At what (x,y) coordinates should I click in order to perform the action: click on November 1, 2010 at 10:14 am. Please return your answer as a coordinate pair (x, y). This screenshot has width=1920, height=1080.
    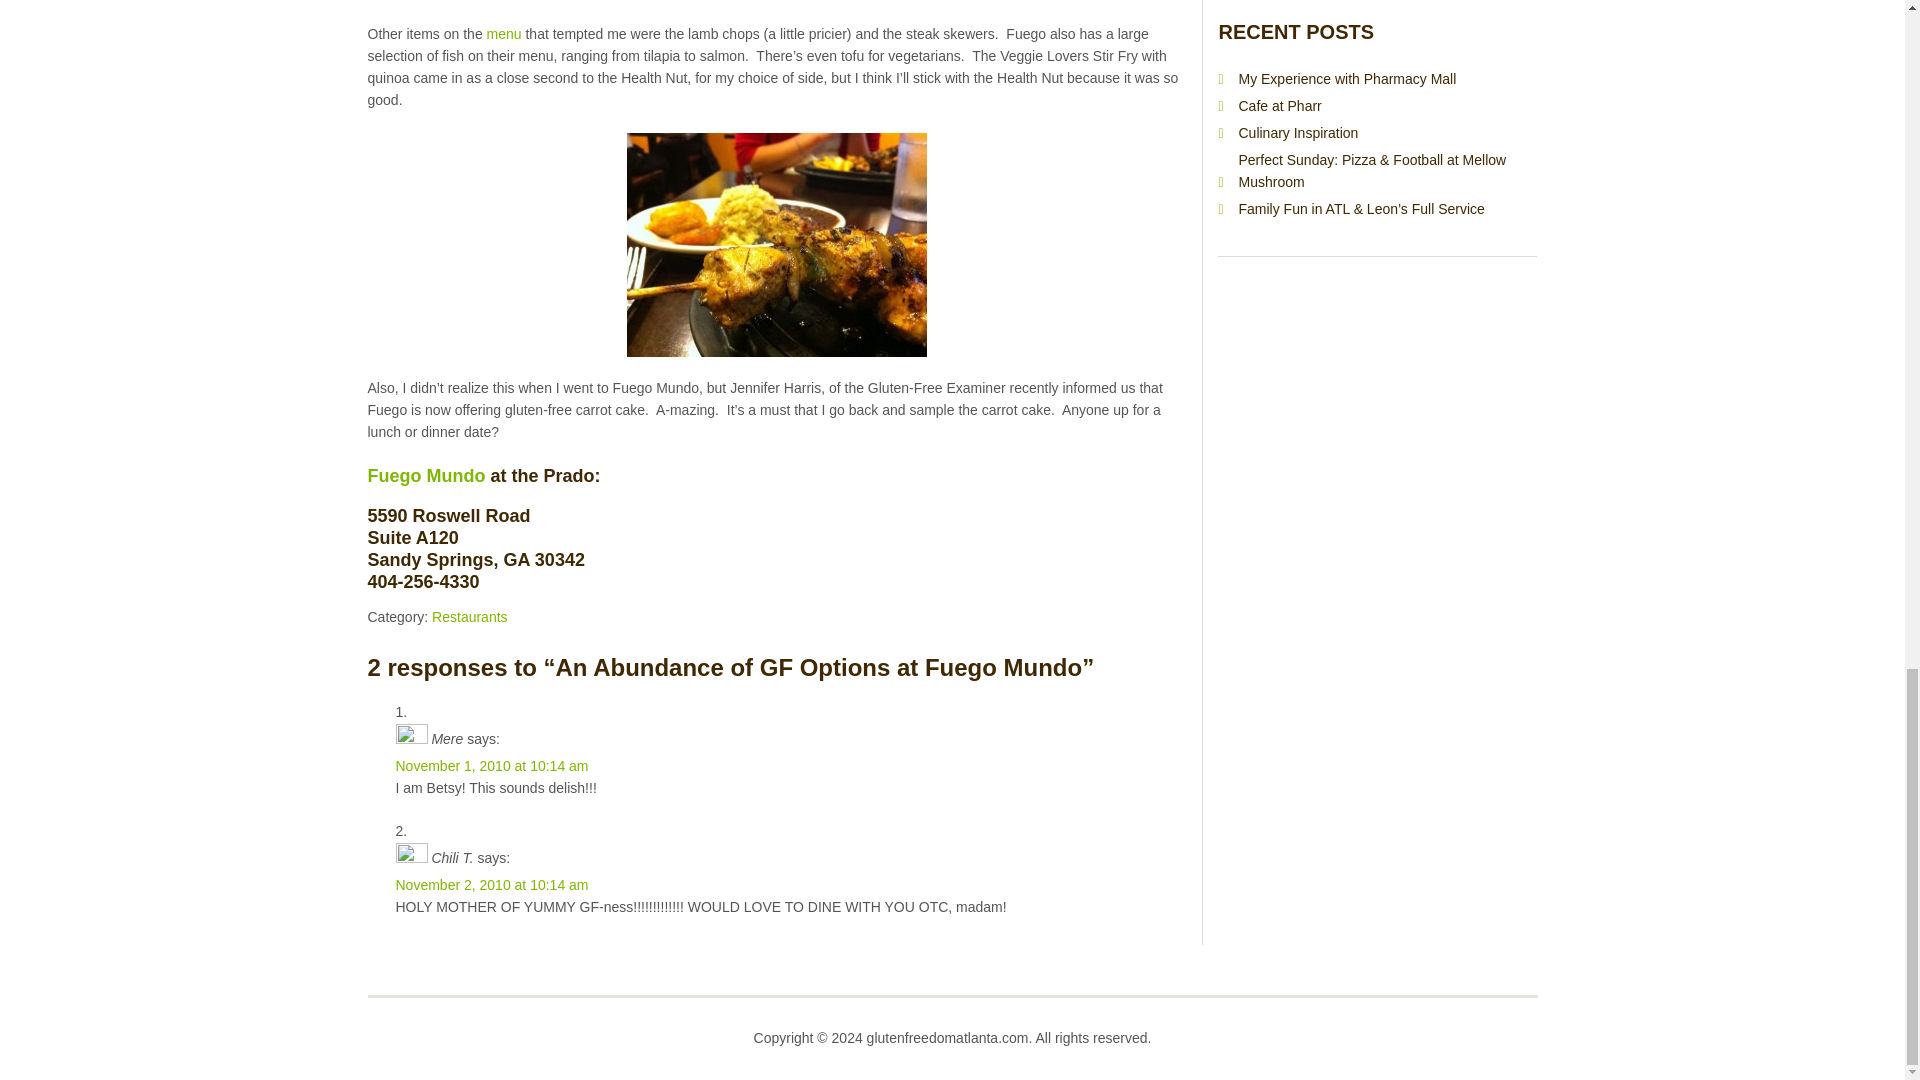
    Looking at the image, I should click on (492, 766).